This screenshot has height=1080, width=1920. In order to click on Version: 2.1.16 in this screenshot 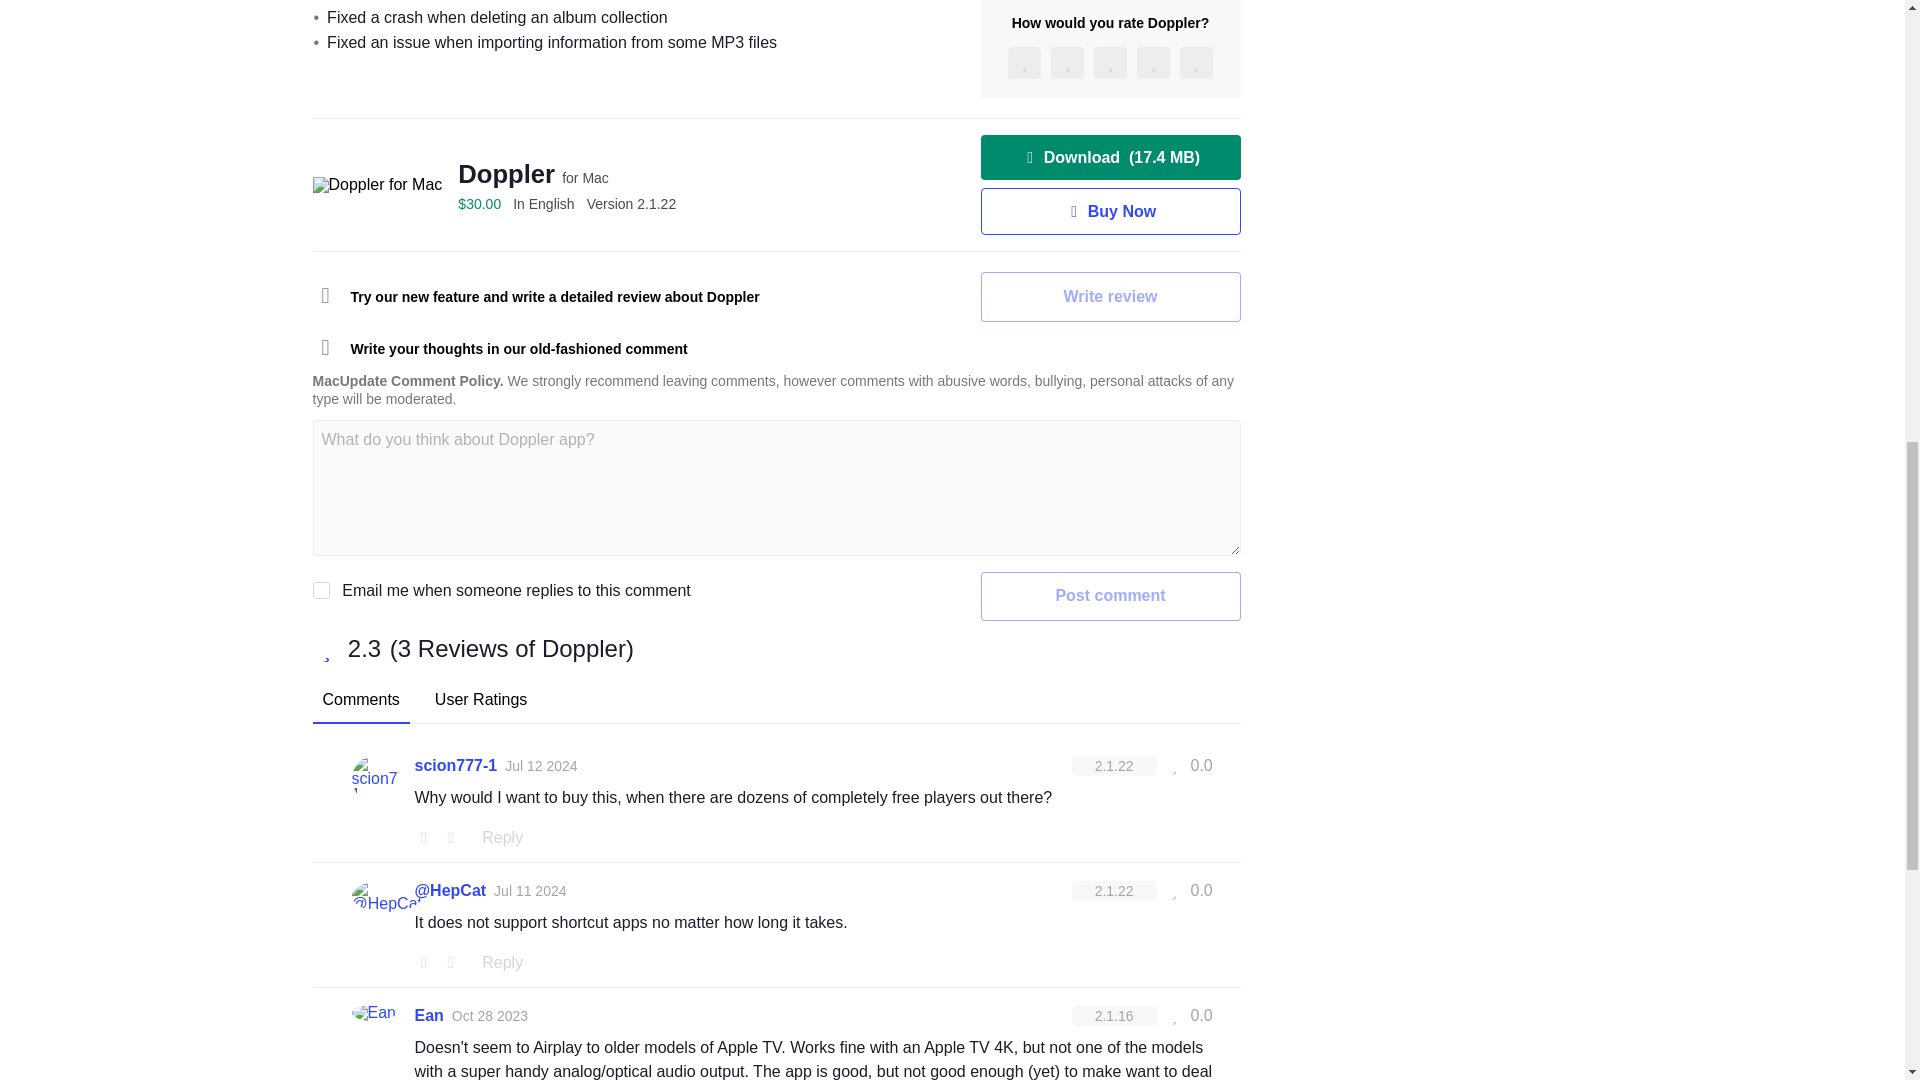, I will do `click(1114, 1016)`.